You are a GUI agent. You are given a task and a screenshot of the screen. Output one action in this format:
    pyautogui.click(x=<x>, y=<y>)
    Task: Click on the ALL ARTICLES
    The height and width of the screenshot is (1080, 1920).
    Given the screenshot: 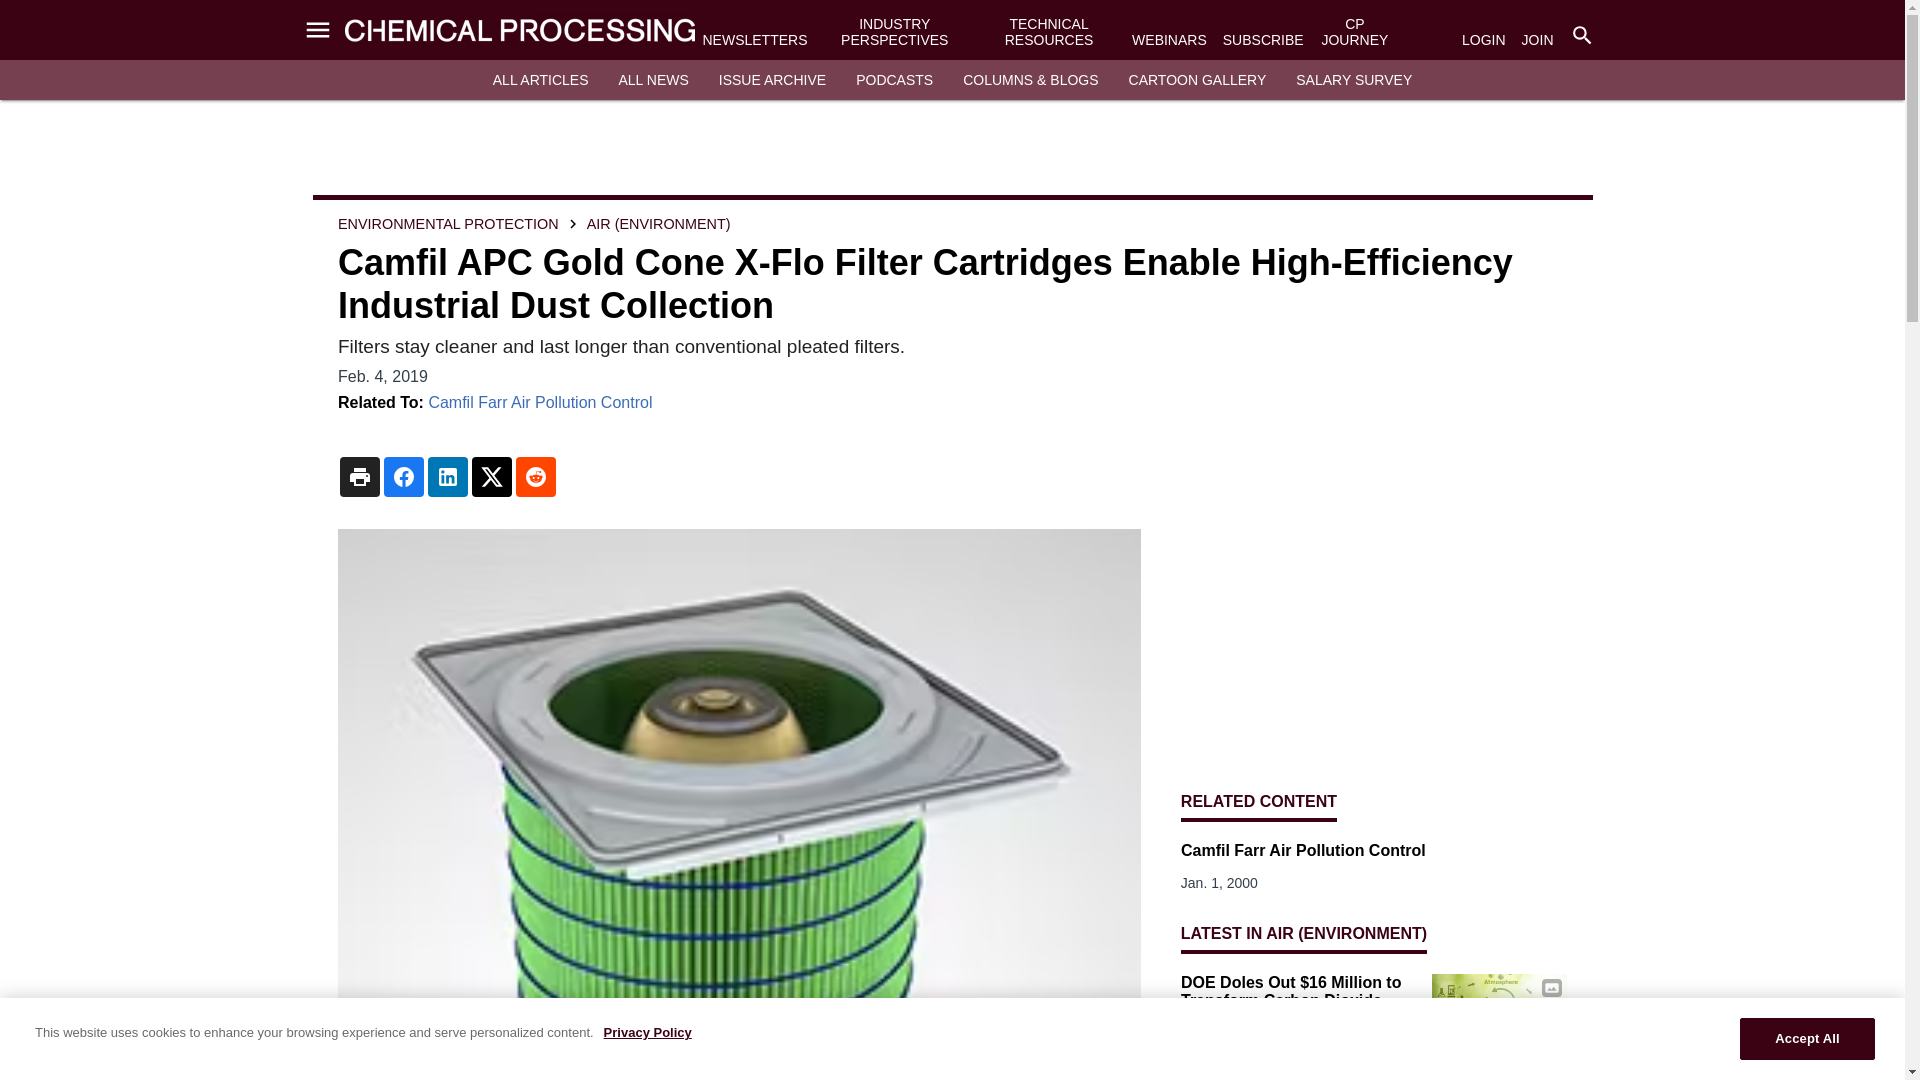 What is the action you would take?
    pyautogui.click(x=541, y=80)
    